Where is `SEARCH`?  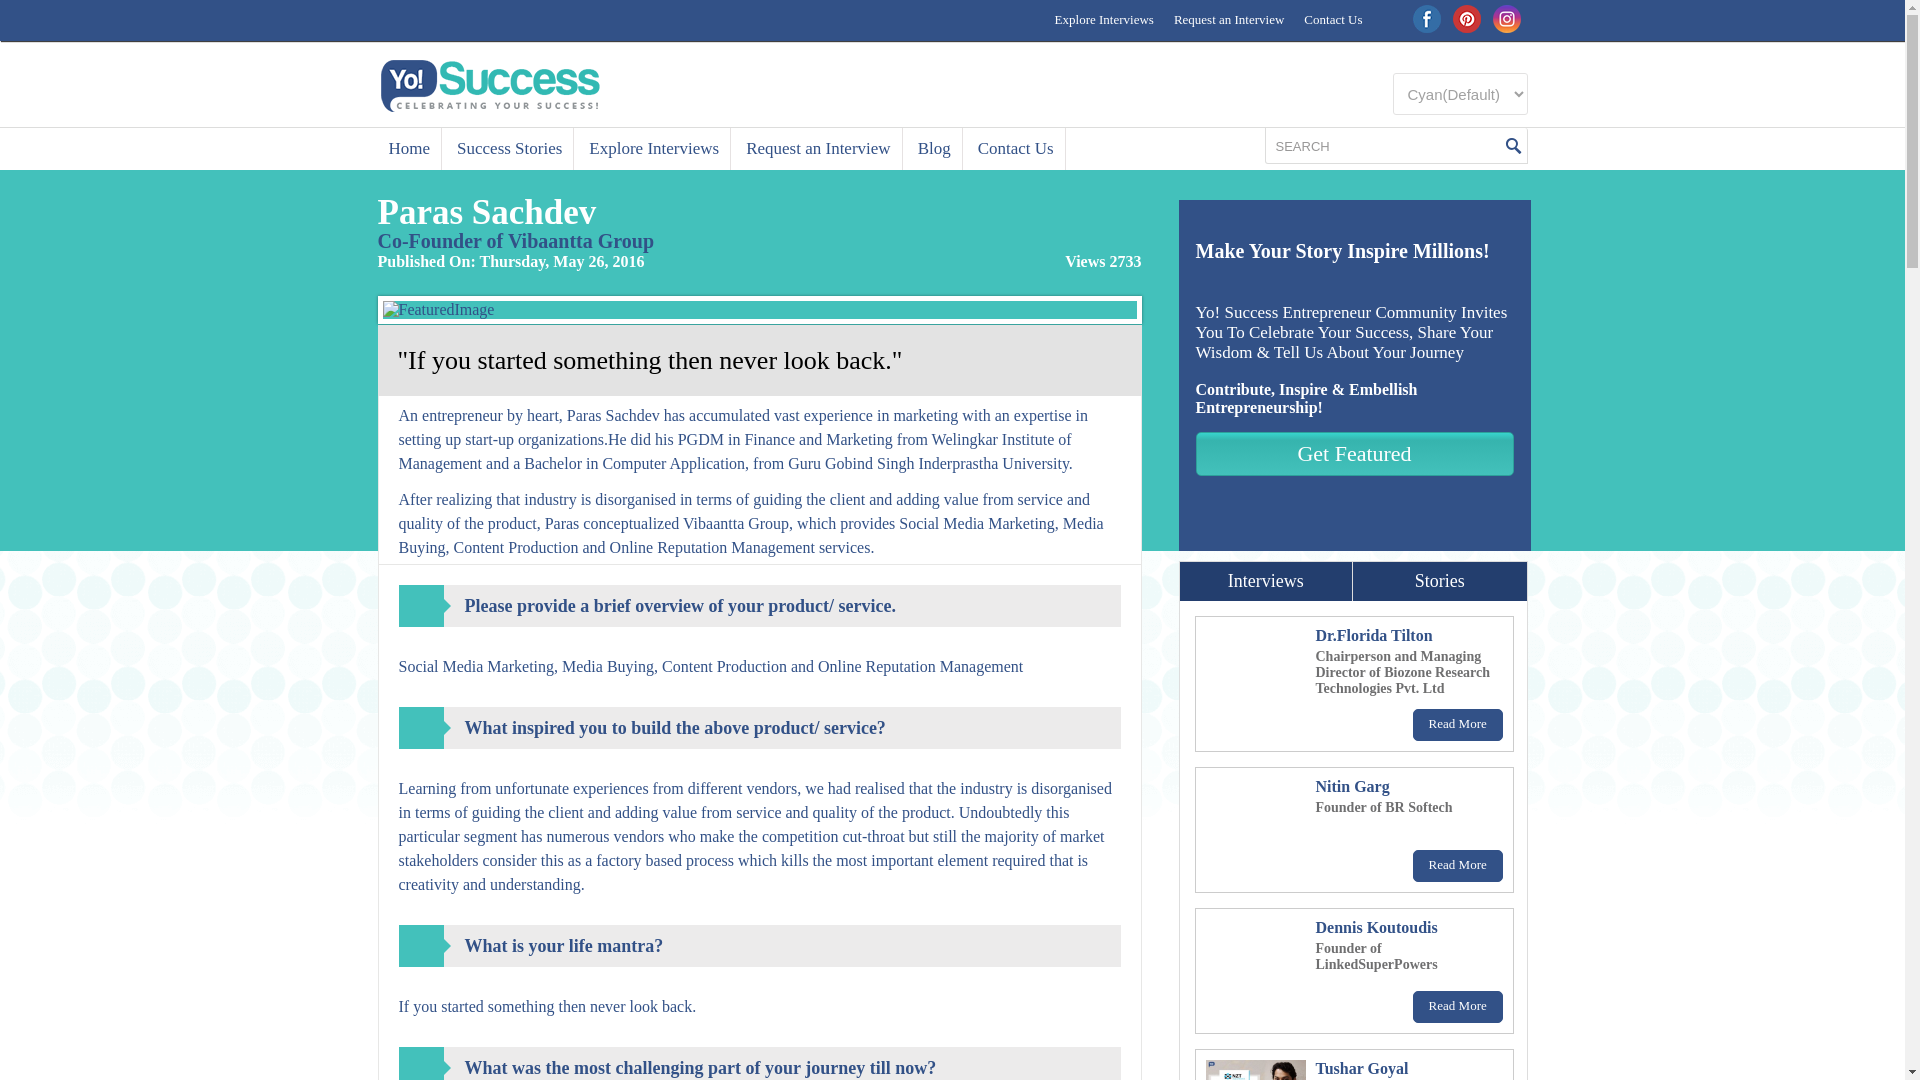 SEARCH is located at coordinates (1383, 146).